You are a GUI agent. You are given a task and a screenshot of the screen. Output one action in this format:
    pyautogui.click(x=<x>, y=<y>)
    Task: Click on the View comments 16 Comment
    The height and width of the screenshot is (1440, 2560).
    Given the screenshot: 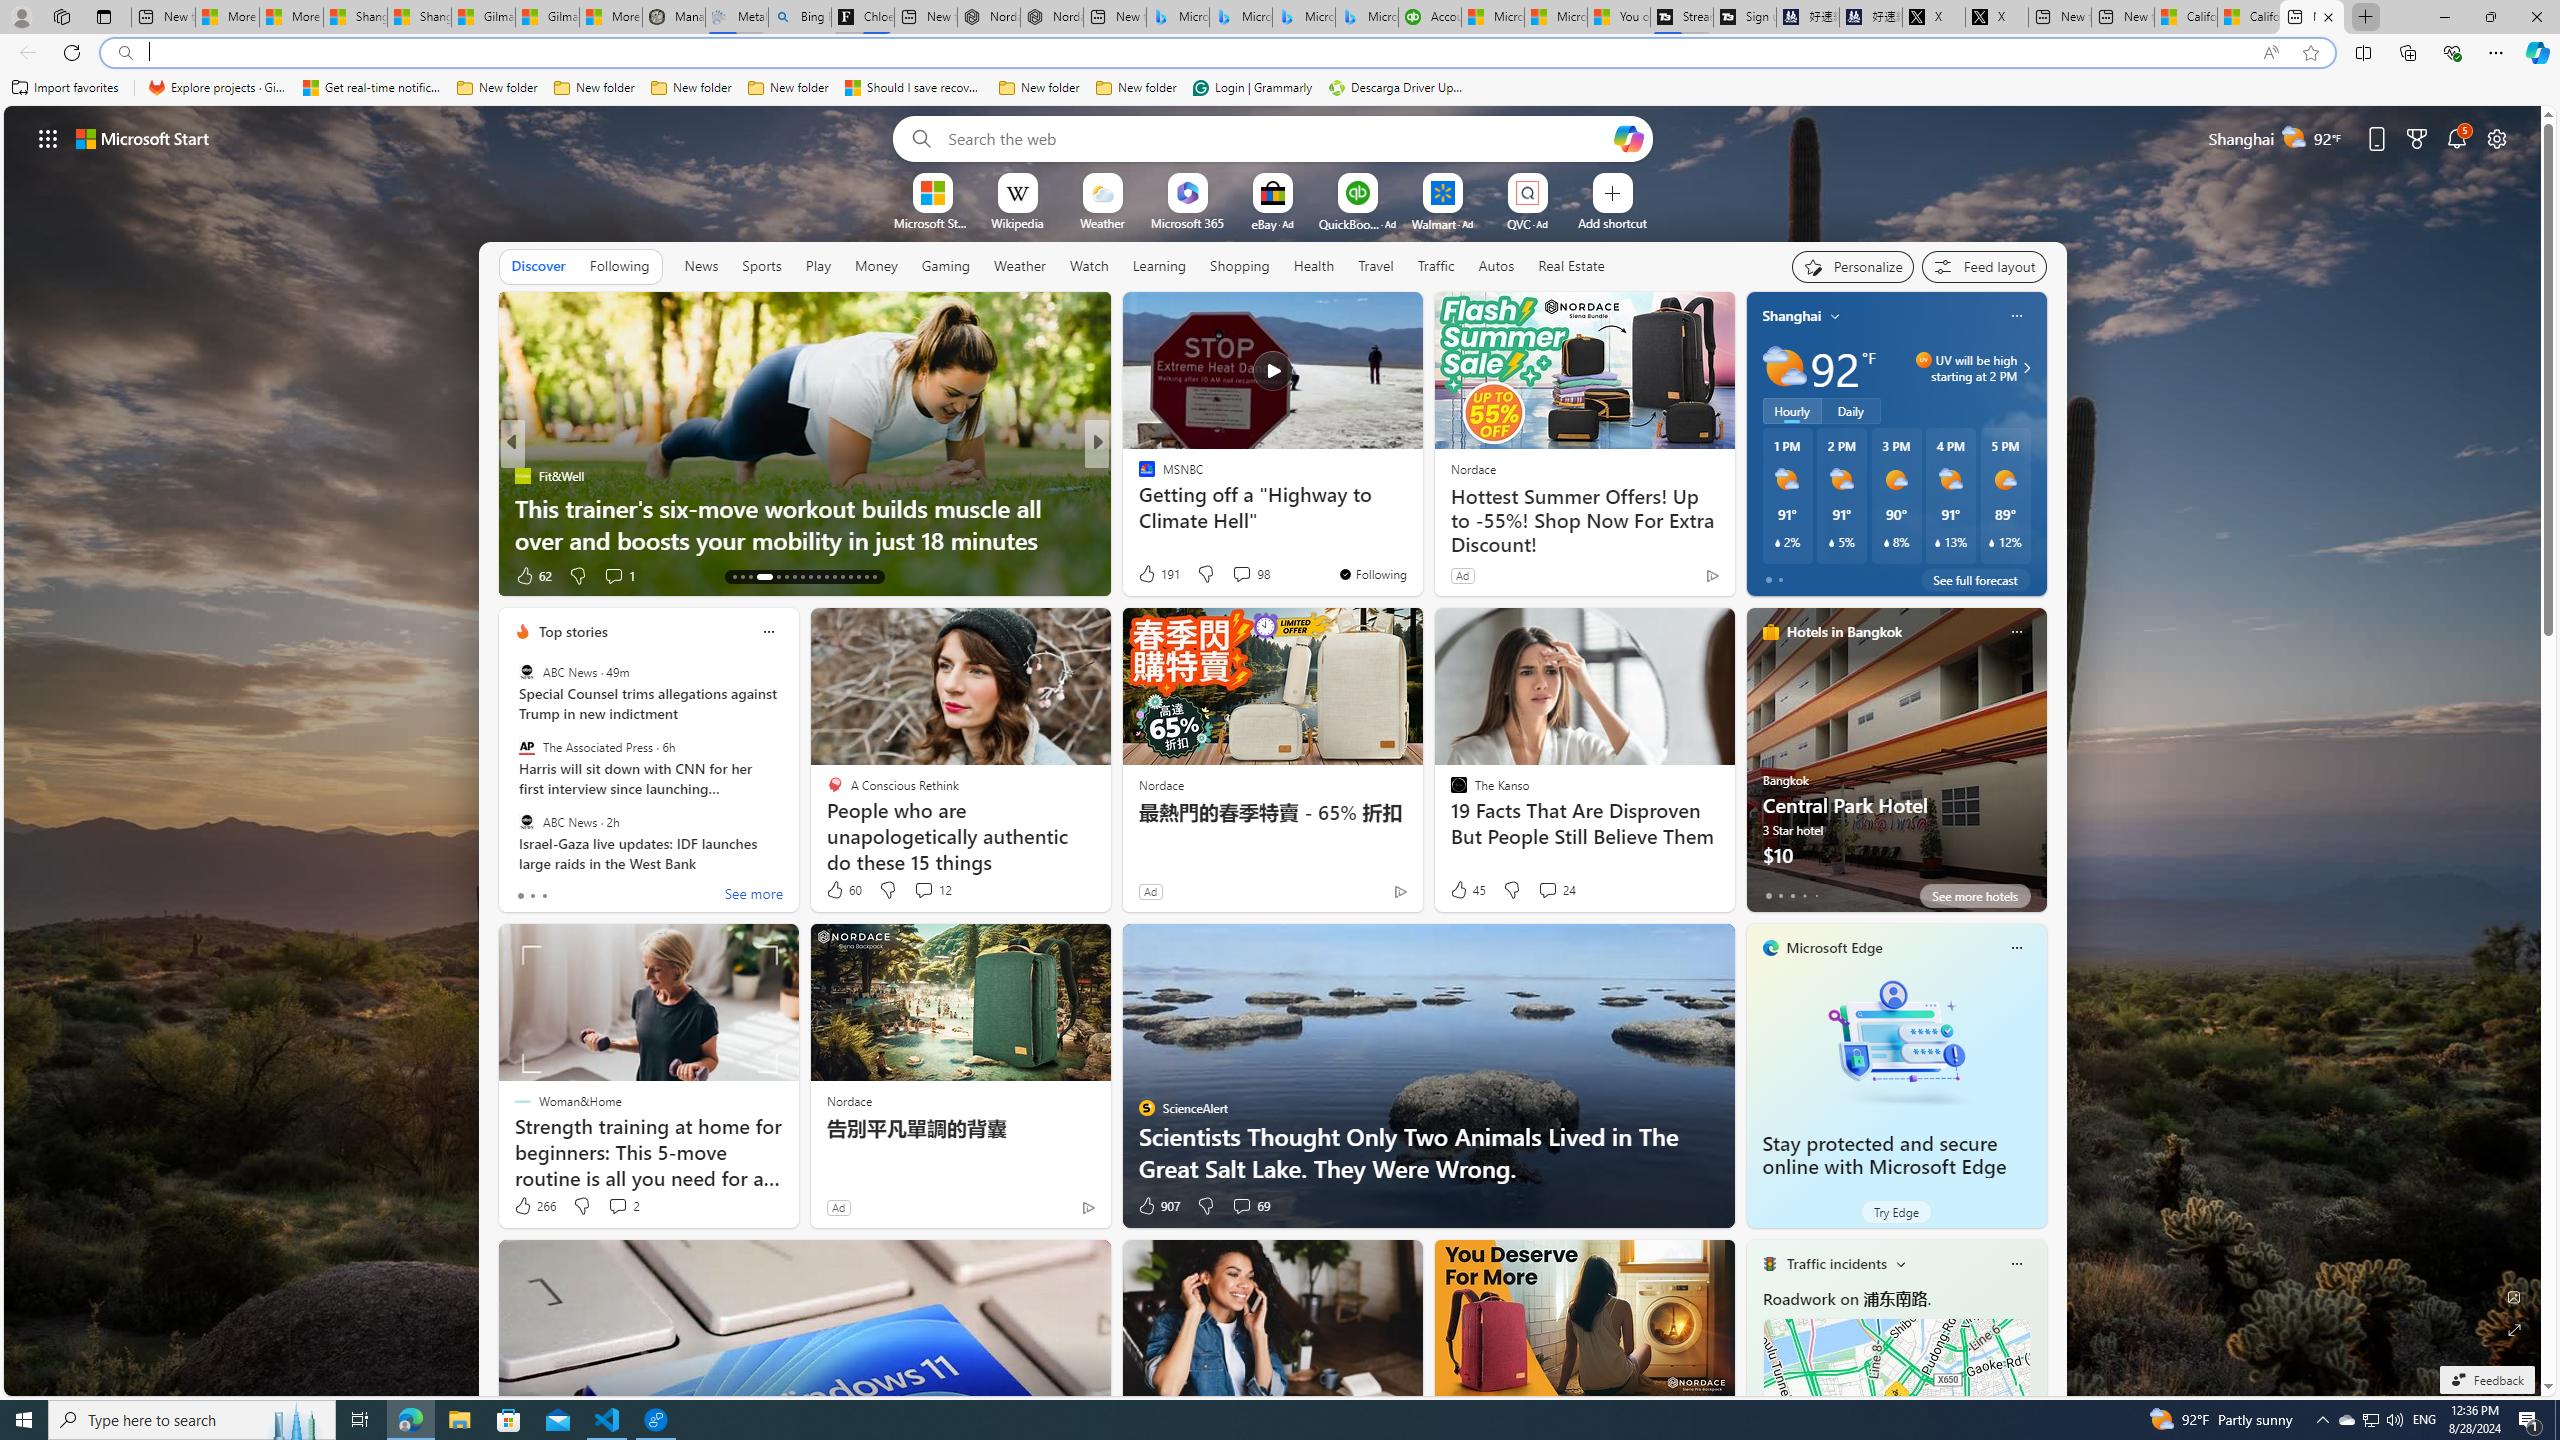 What is the action you would take?
    pyautogui.click(x=1244, y=576)
    